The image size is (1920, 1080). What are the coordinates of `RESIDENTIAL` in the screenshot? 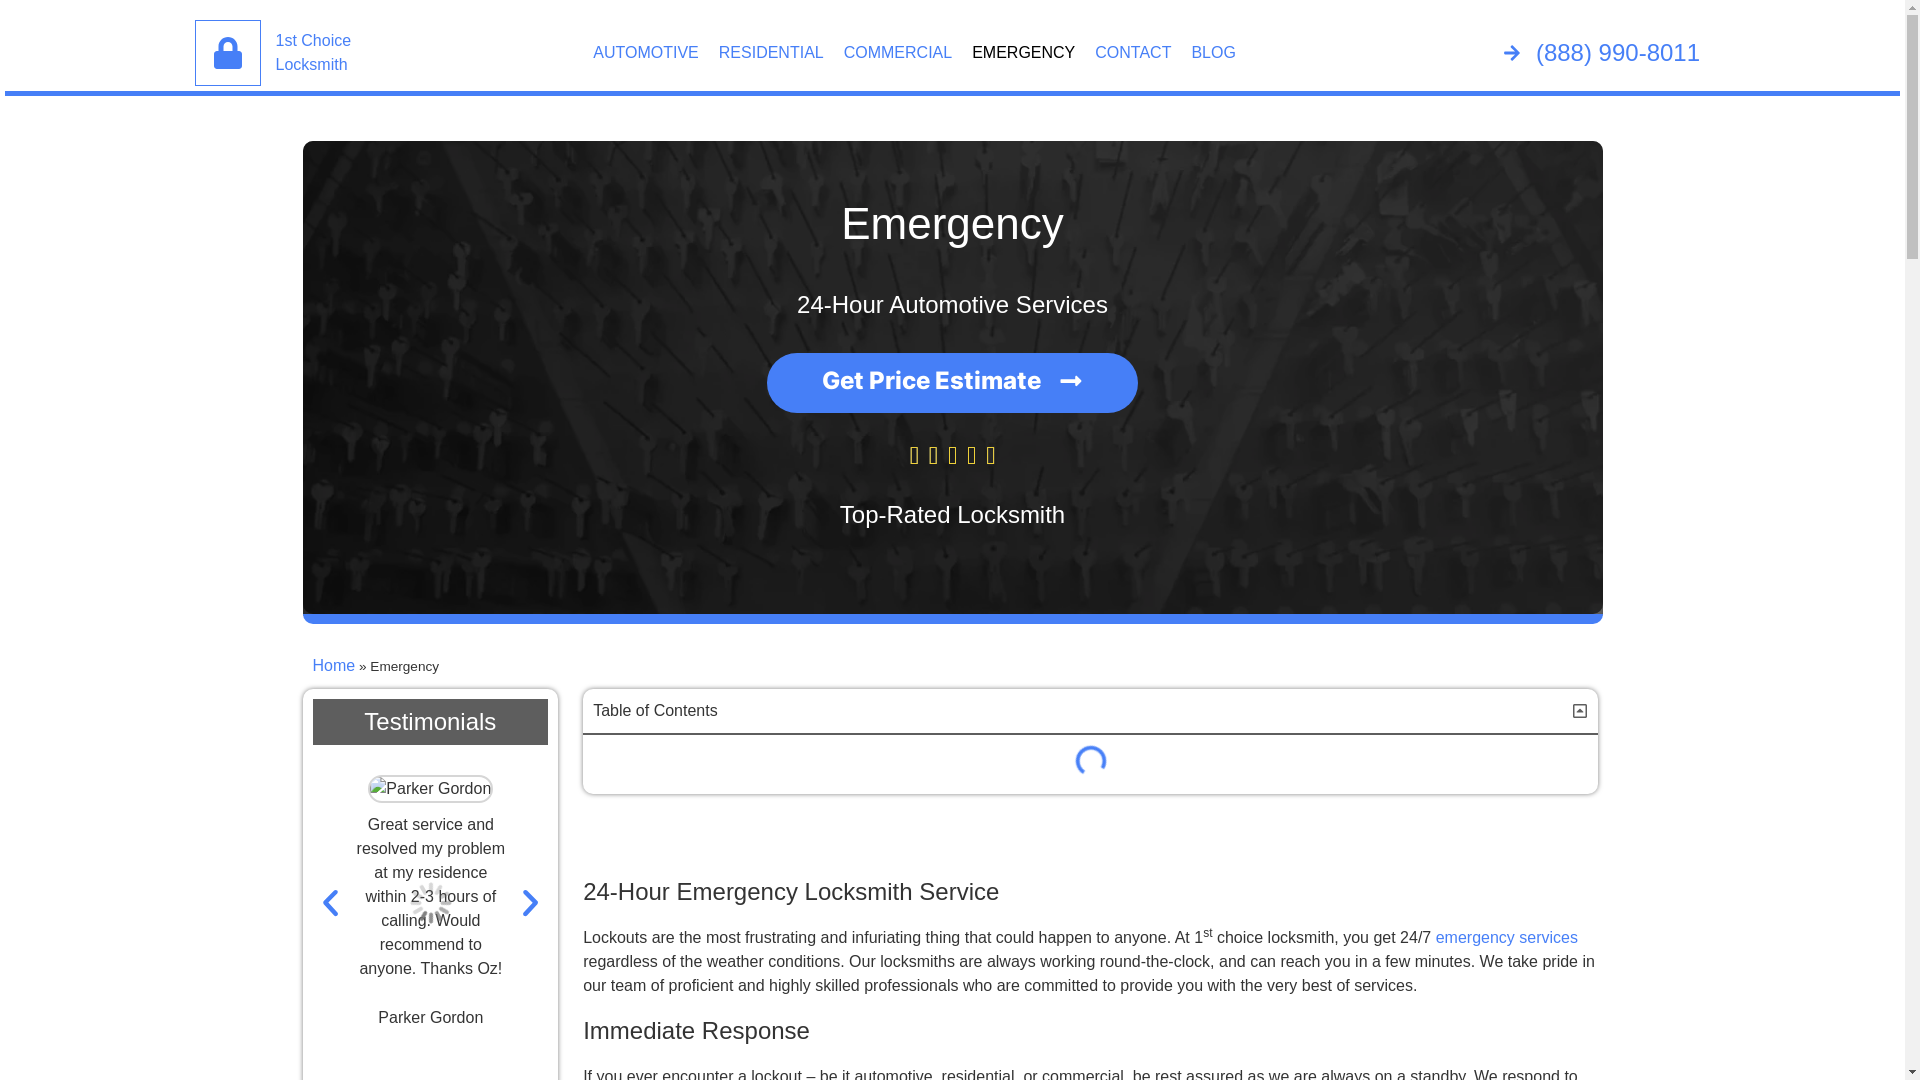 It's located at (772, 52).